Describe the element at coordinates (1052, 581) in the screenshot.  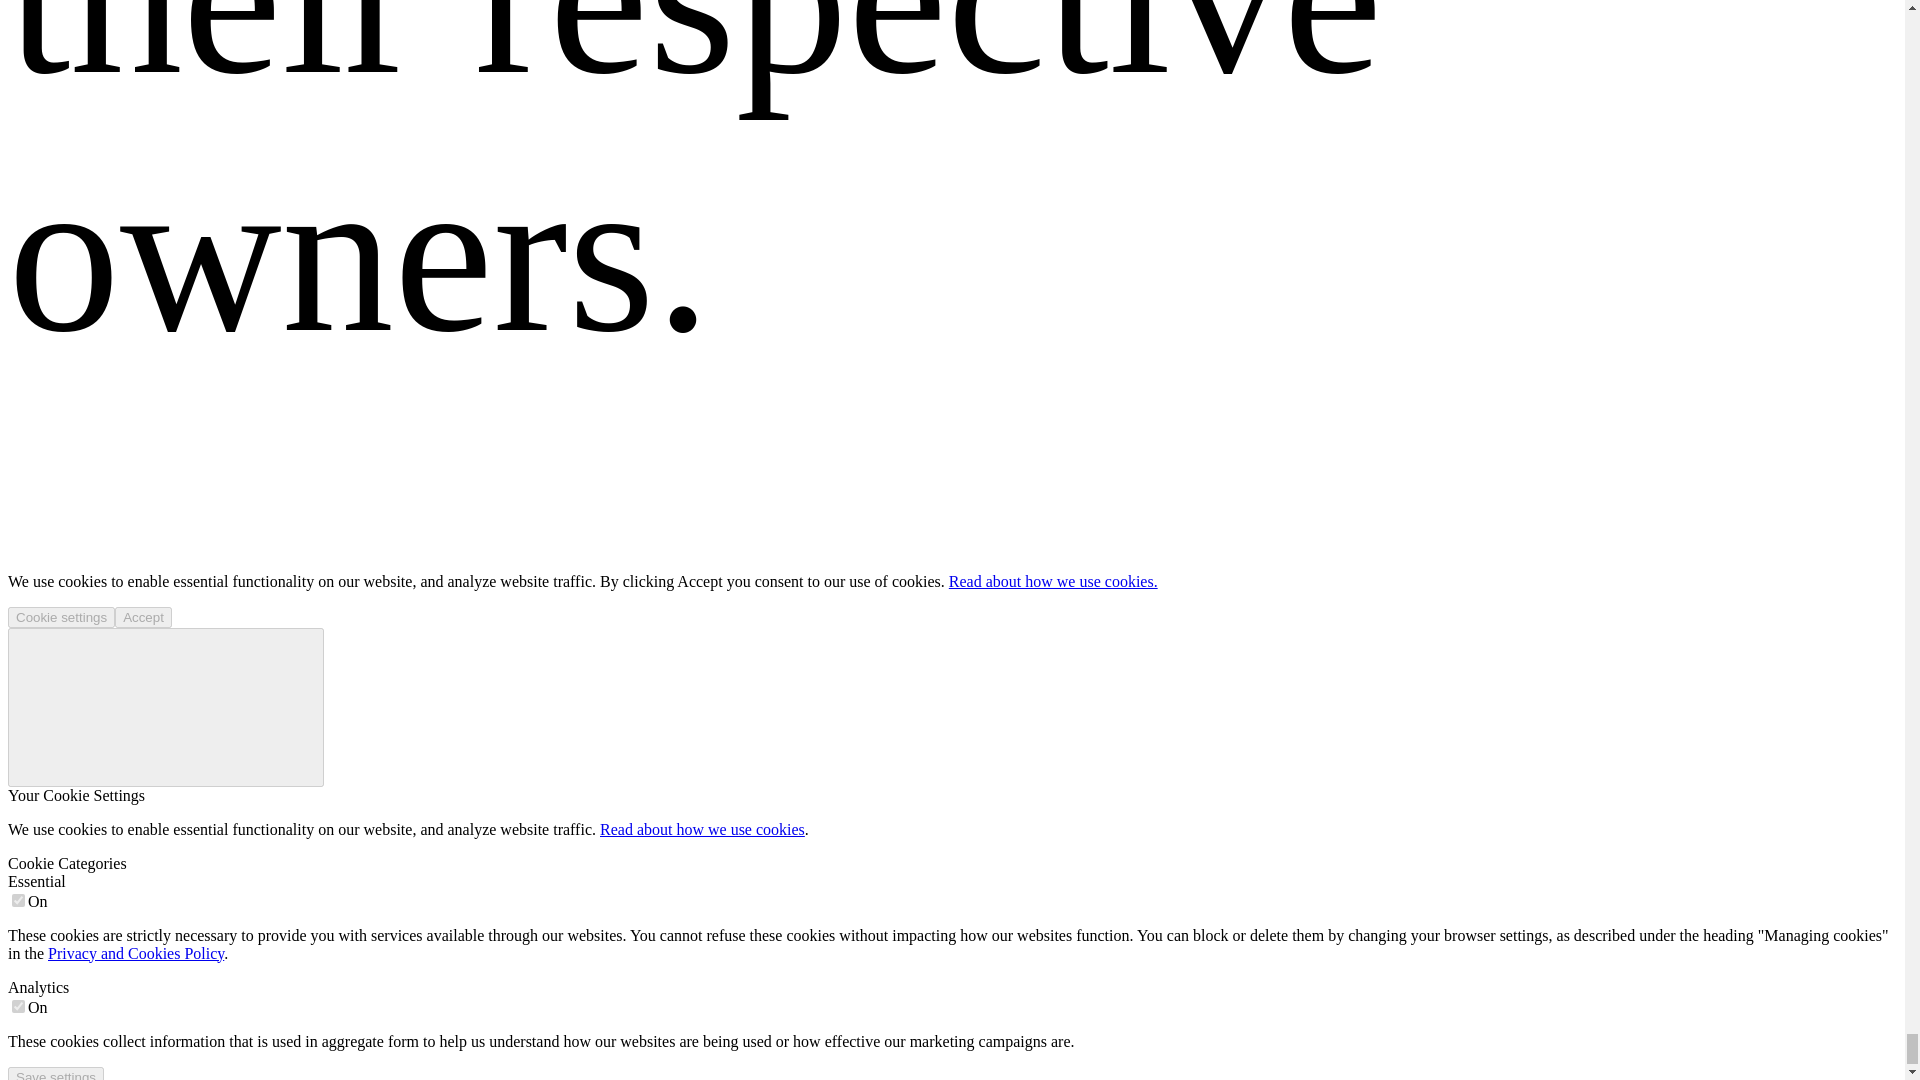
I see `Read about how we use cookies.` at that location.